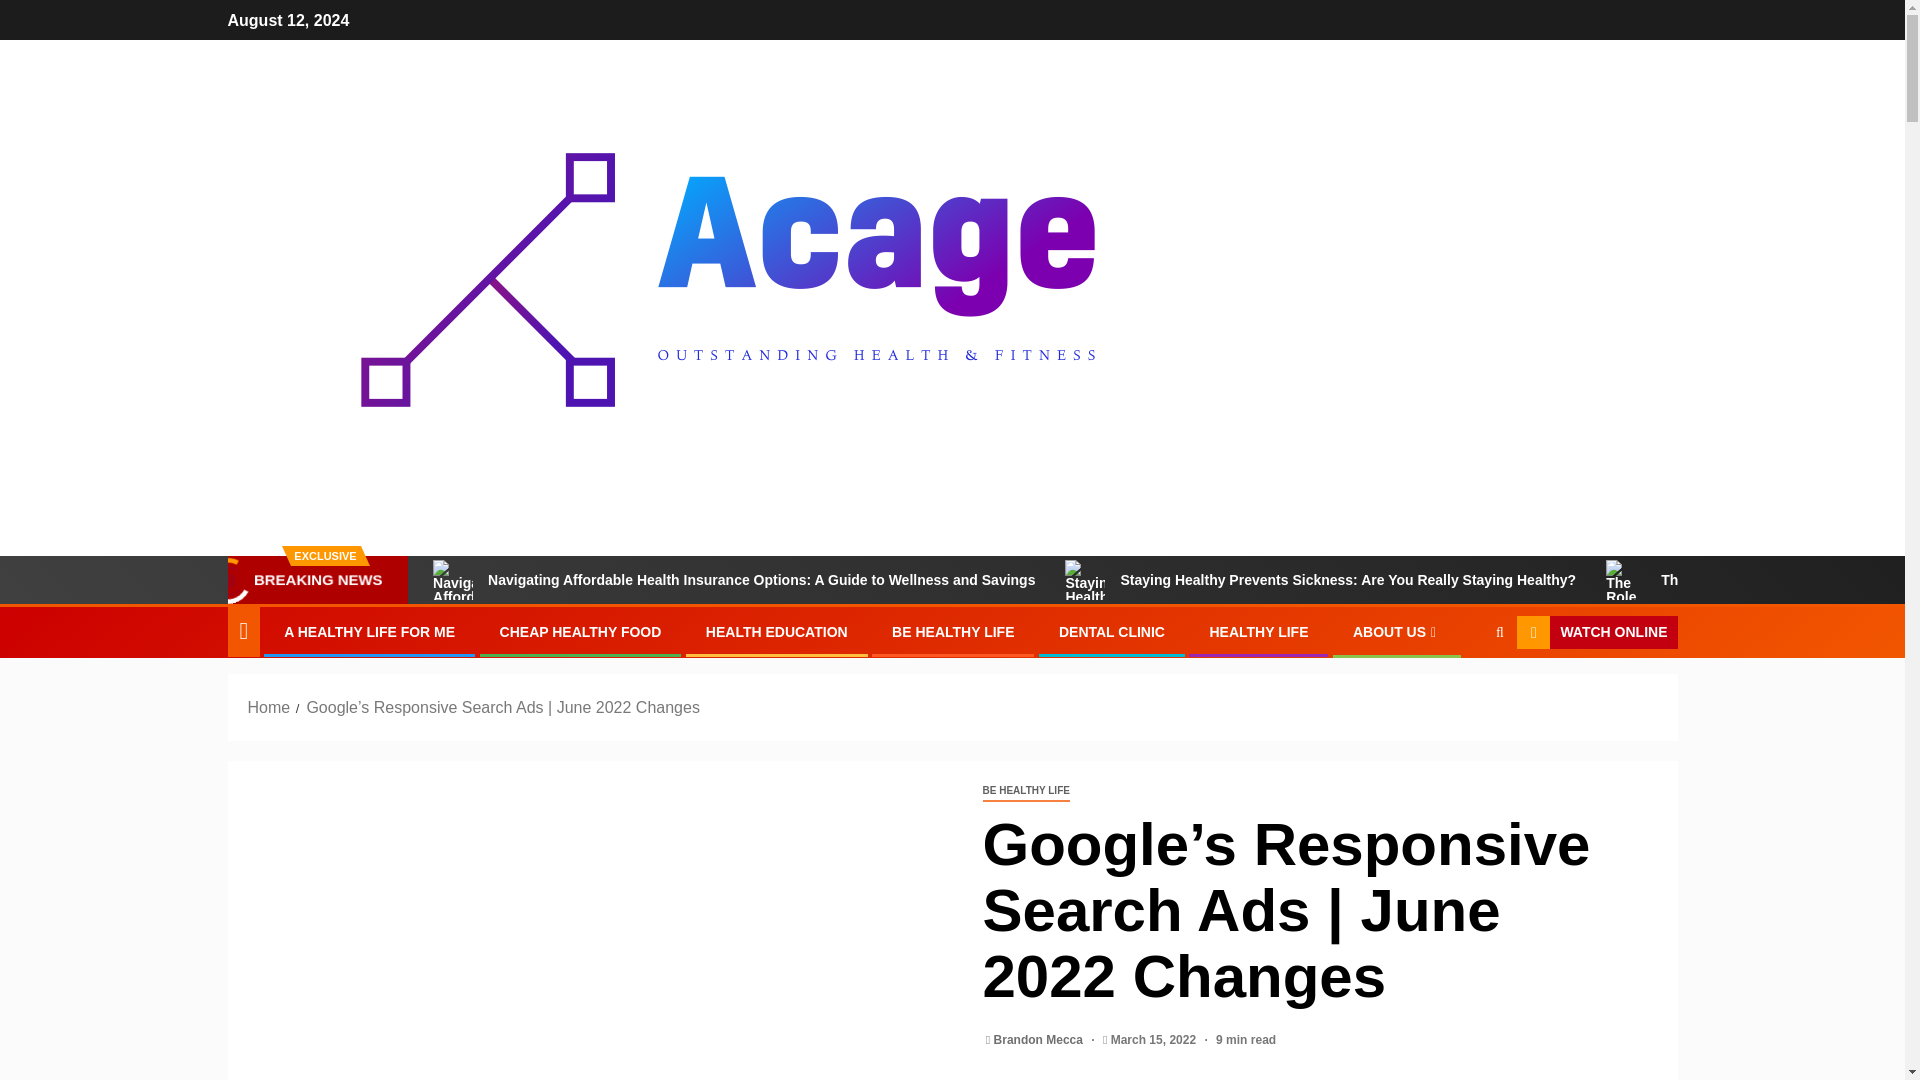 This screenshot has height=1080, width=1920. Describe the element at coordinates (269, 707) in the screenshot. I see `Home` at that location.